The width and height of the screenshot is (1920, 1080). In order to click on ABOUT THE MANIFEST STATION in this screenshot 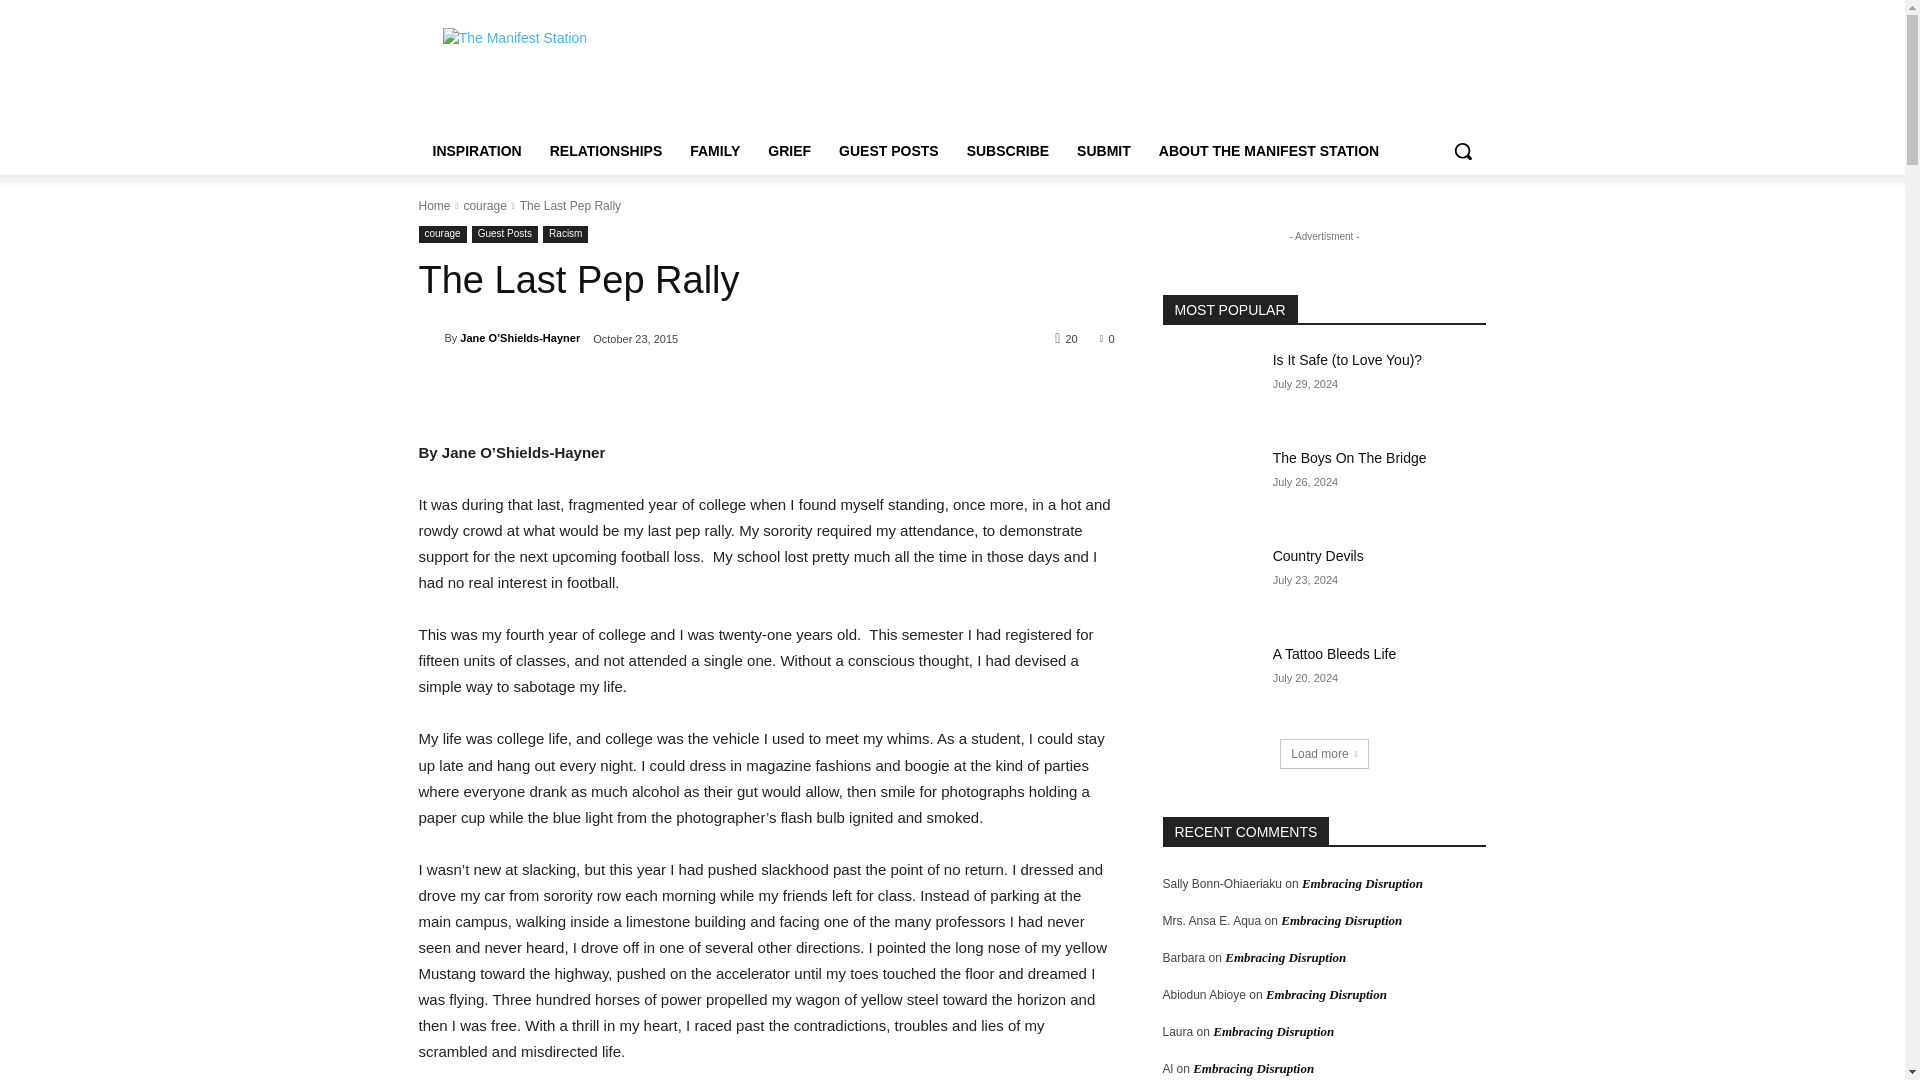, I will do `click(1268, 150)`.